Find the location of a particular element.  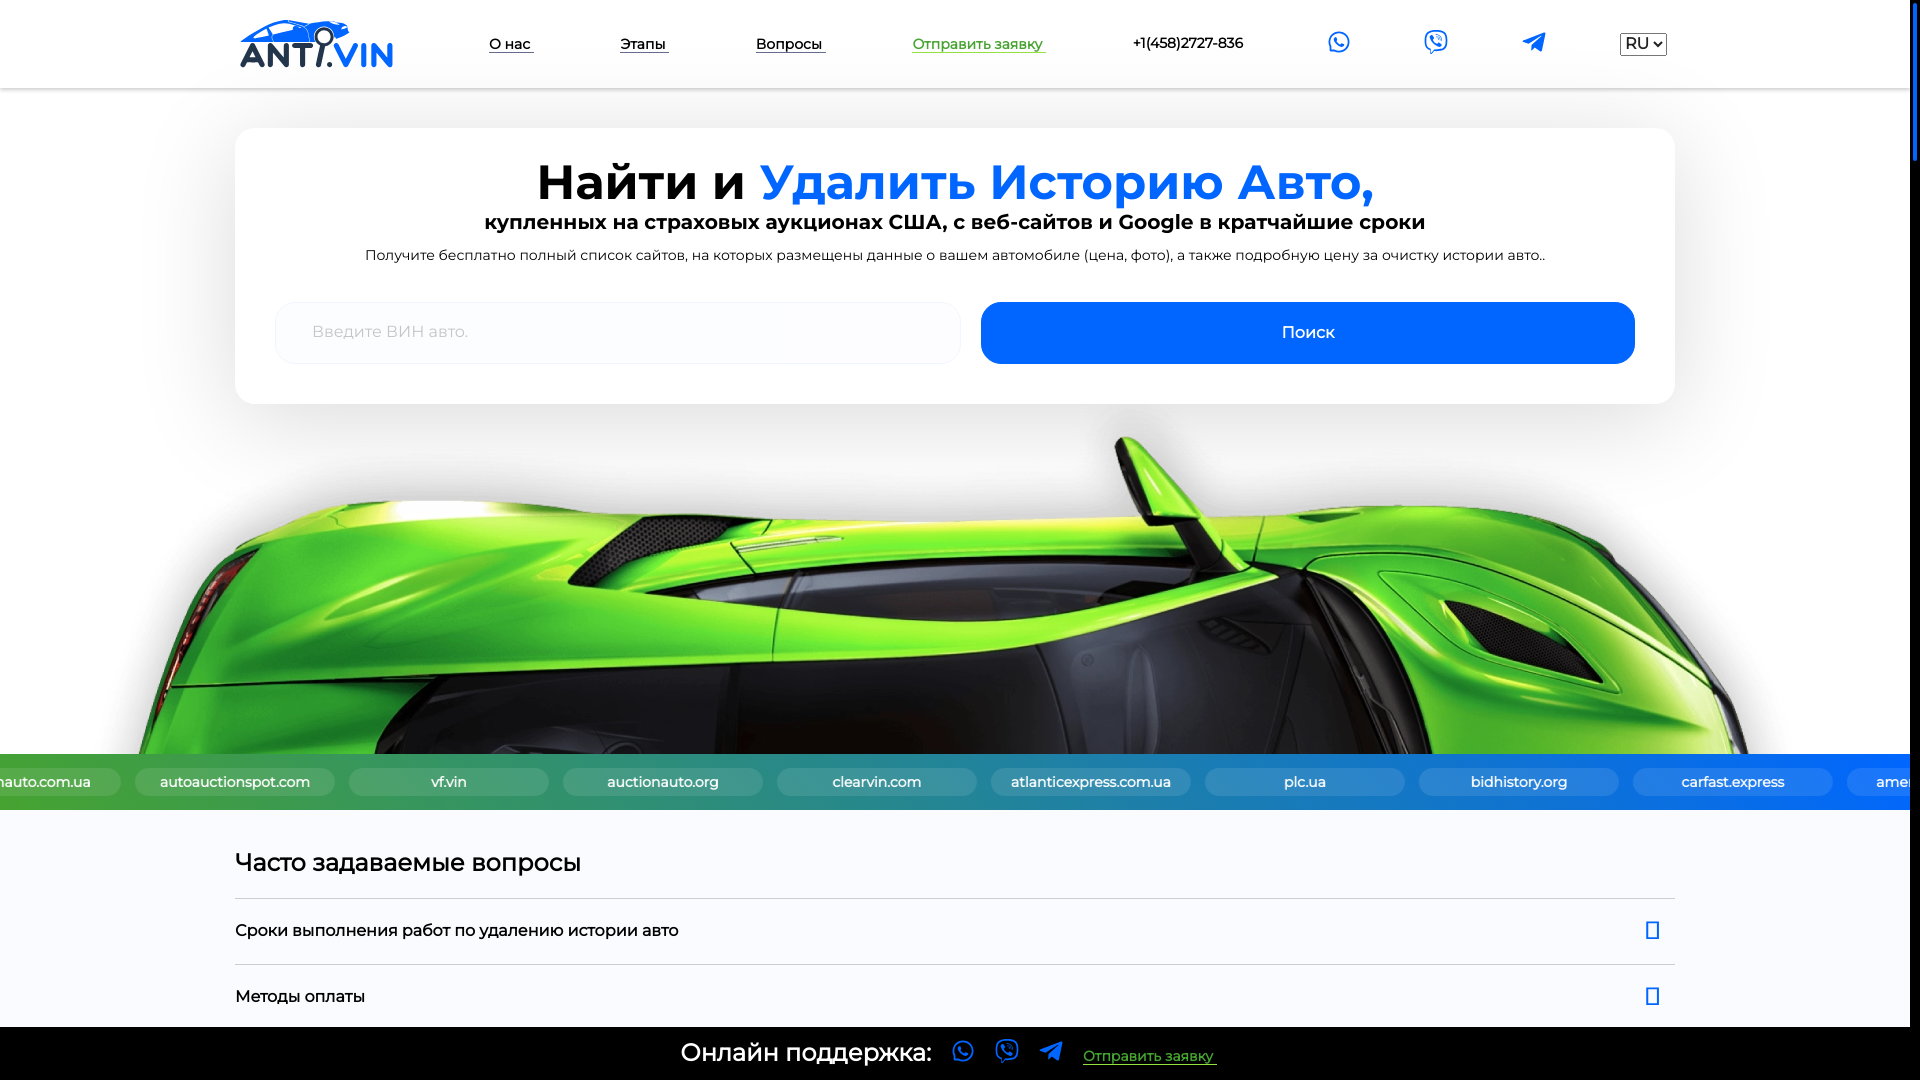

auctionauto.com.ua is located at coordinates (657, 782).